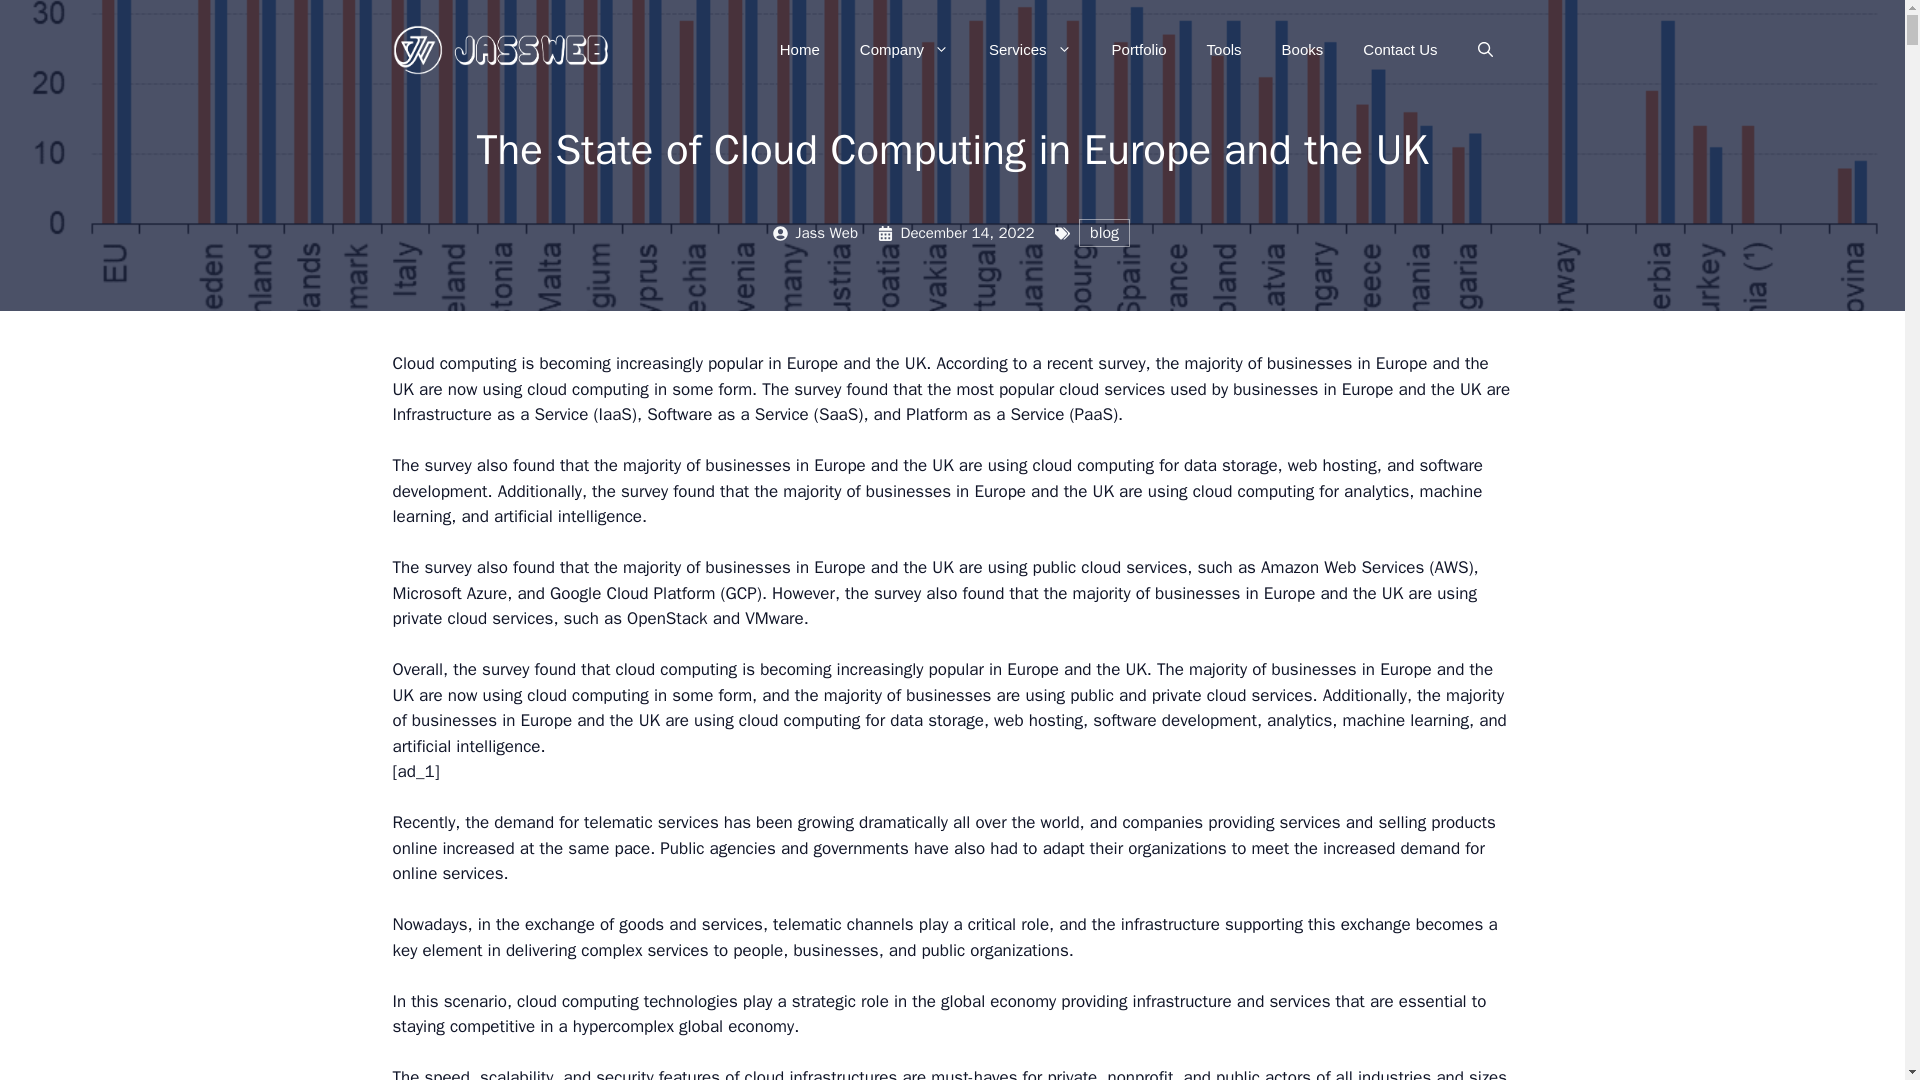  Describe the element at coordinates (904, 50) in the screenshot. I see `Company` at that location.